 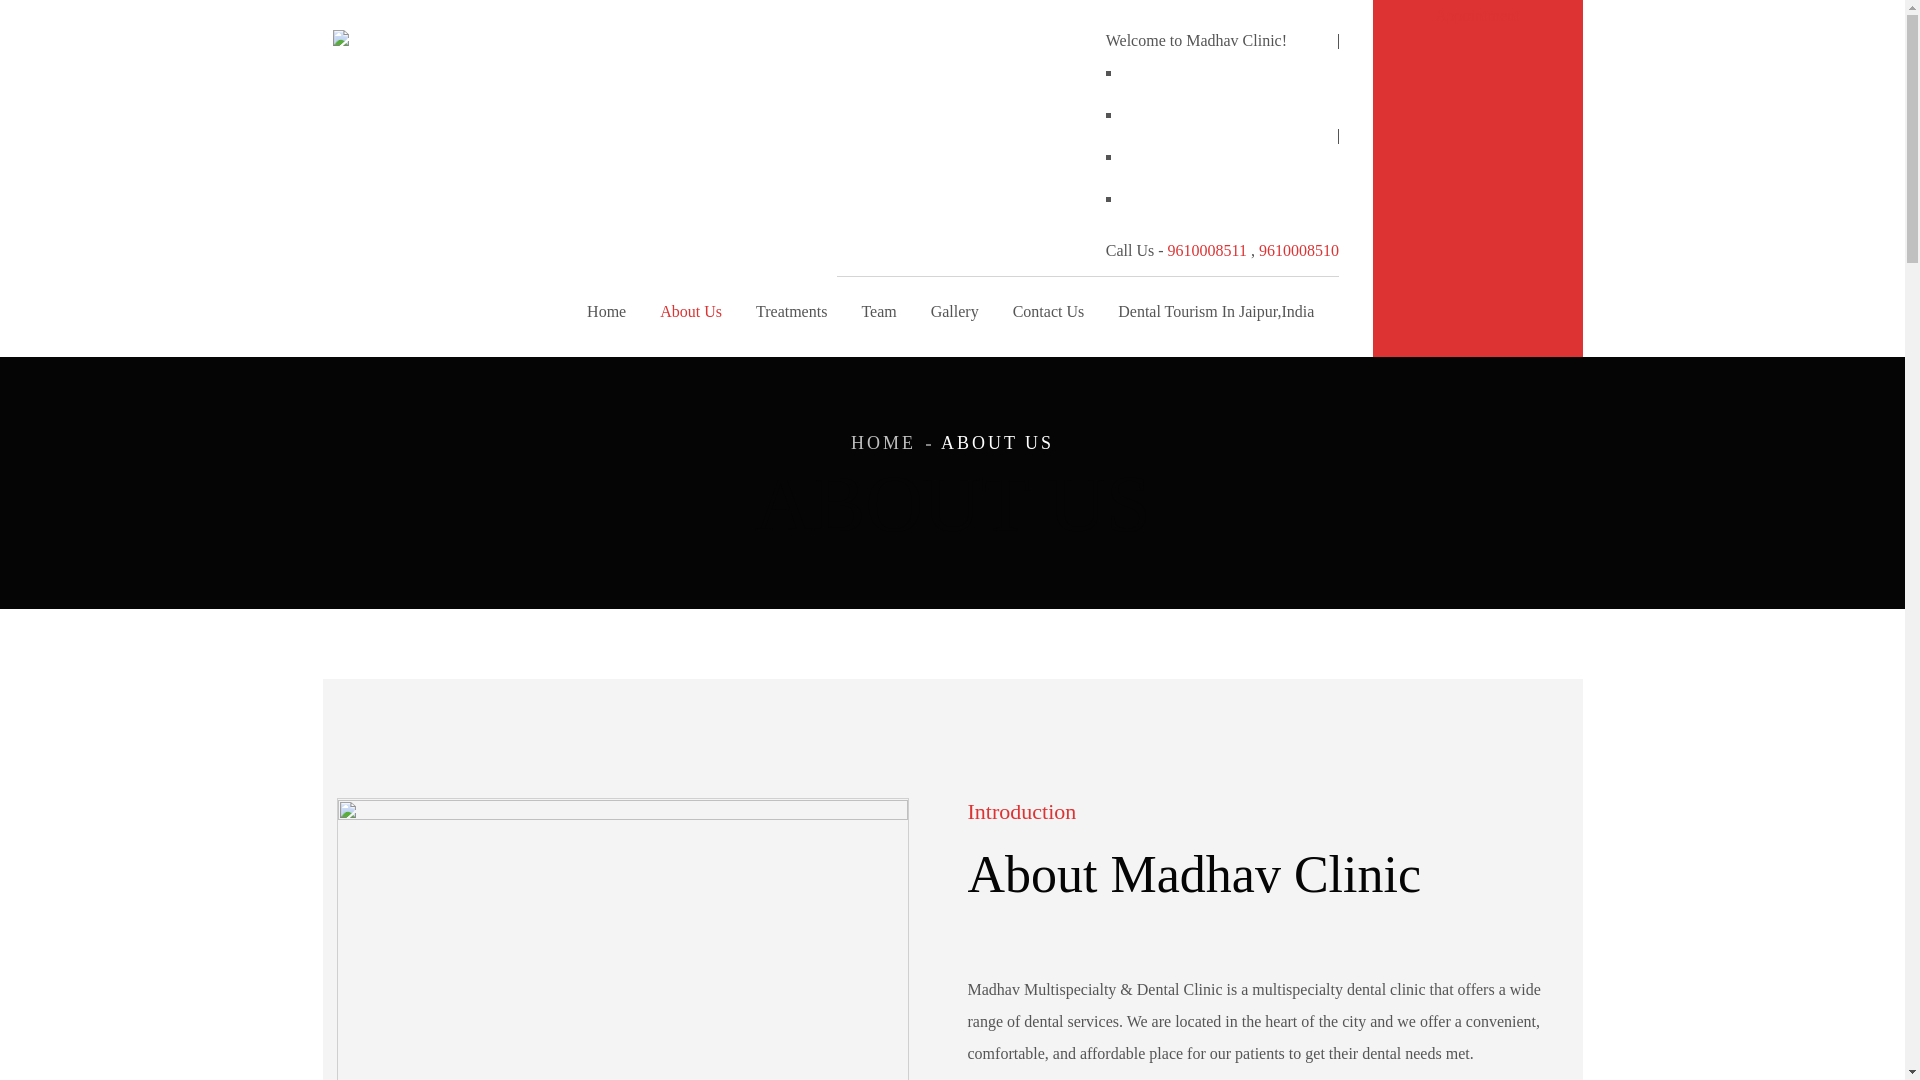 I want to click on Contact Us, so click(x=1049, y=319).